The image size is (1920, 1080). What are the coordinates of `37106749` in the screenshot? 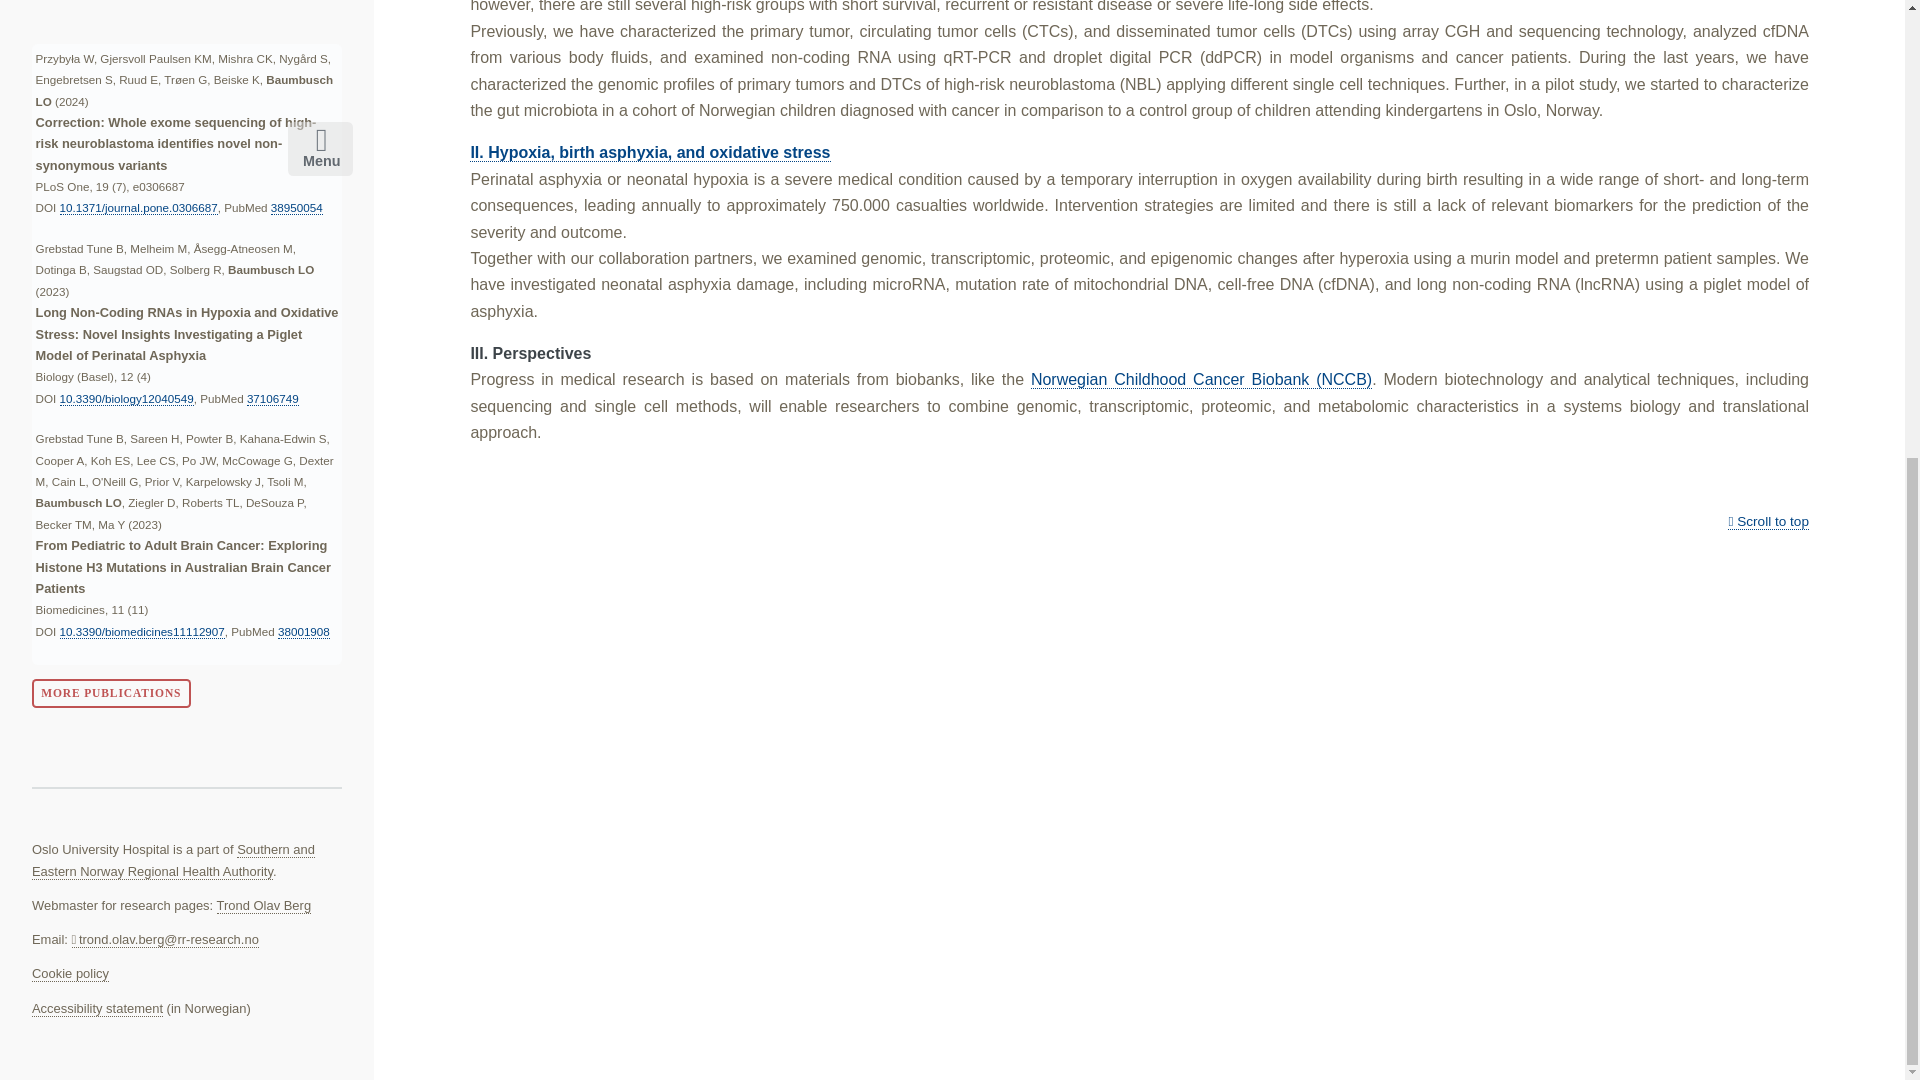 It's located at (273, 399).